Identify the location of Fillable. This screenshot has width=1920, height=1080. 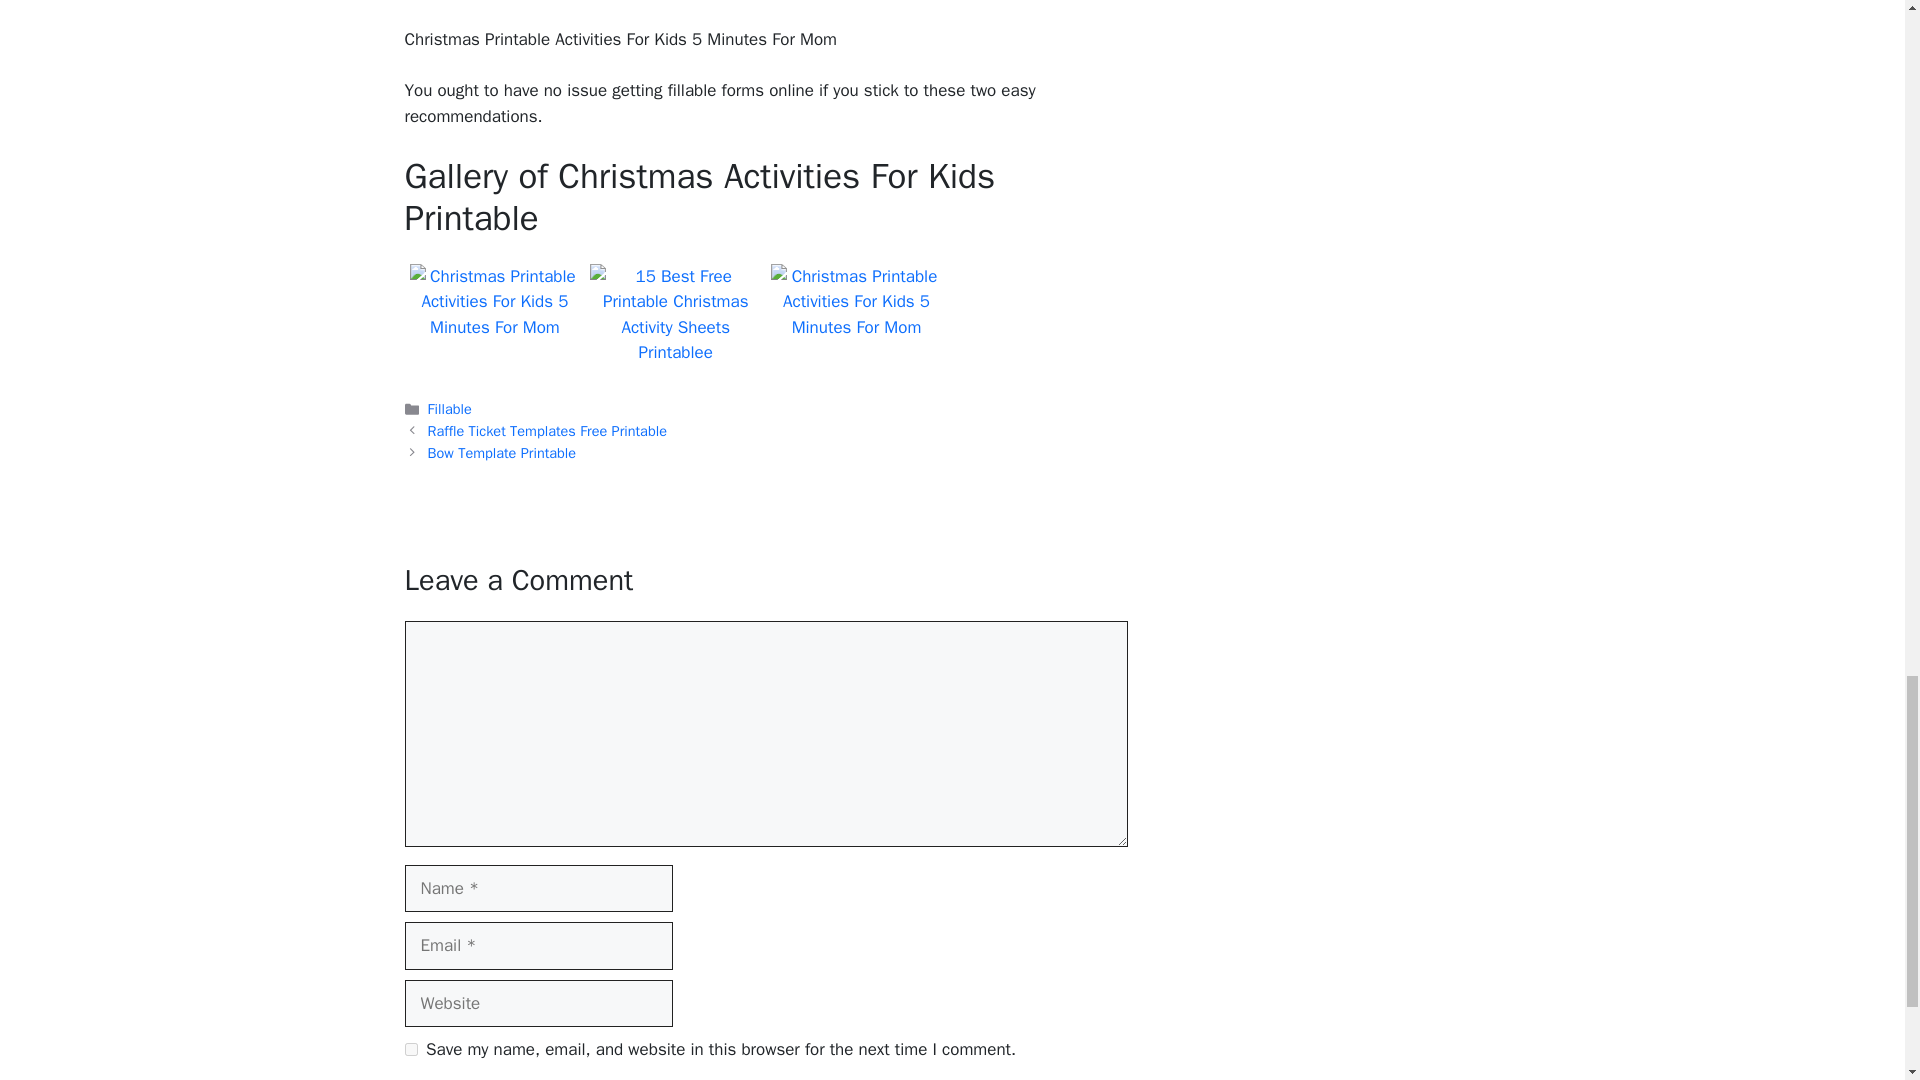
(450, 408).